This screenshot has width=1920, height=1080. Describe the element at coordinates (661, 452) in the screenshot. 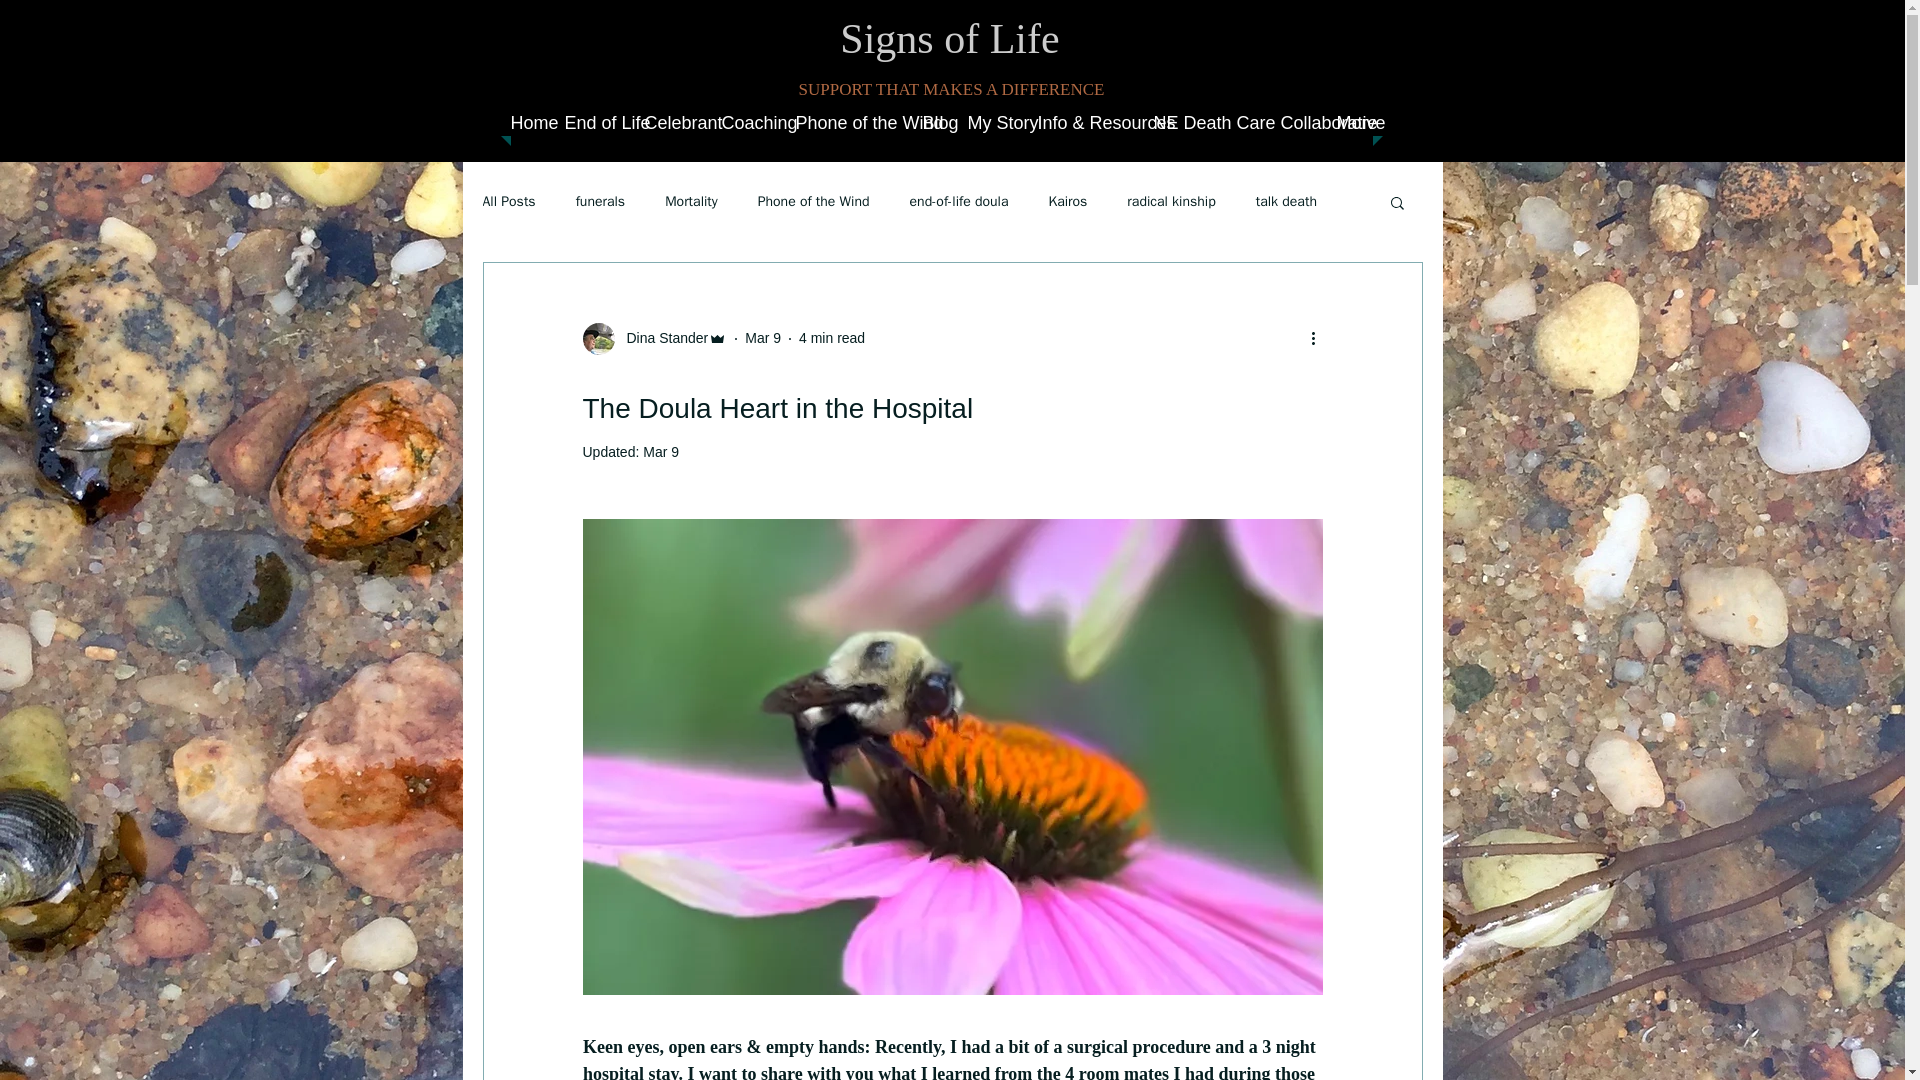

I see `Mar 9` at that location.